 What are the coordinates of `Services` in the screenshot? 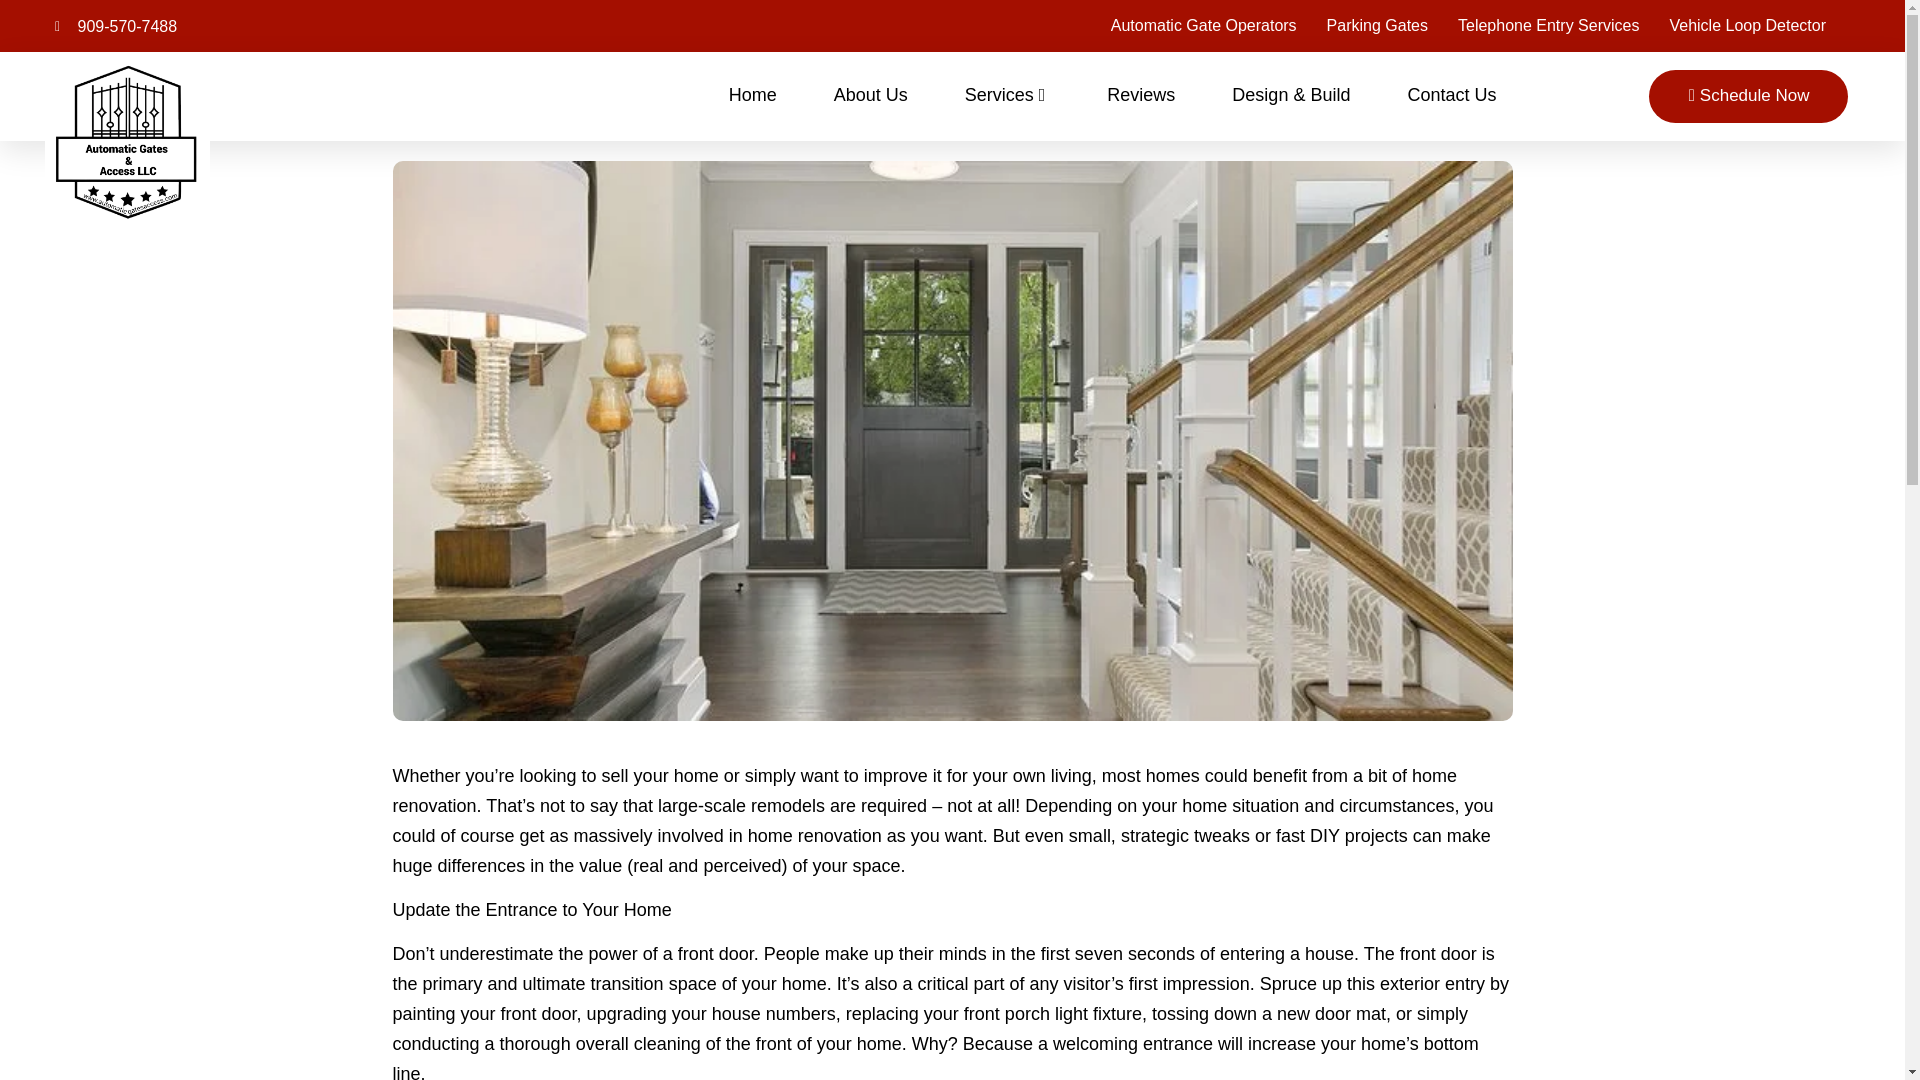 It's located at (1008, 96).